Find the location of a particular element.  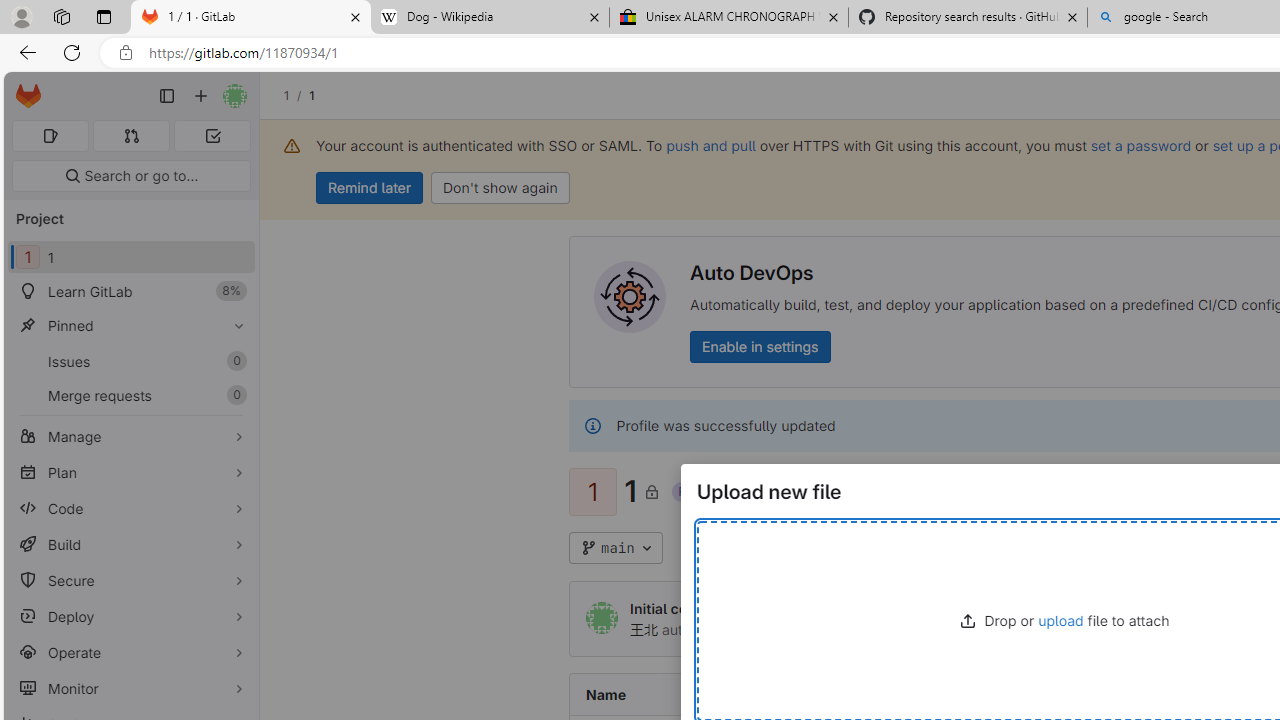

Last commit is located at coordinates (1032, 694).